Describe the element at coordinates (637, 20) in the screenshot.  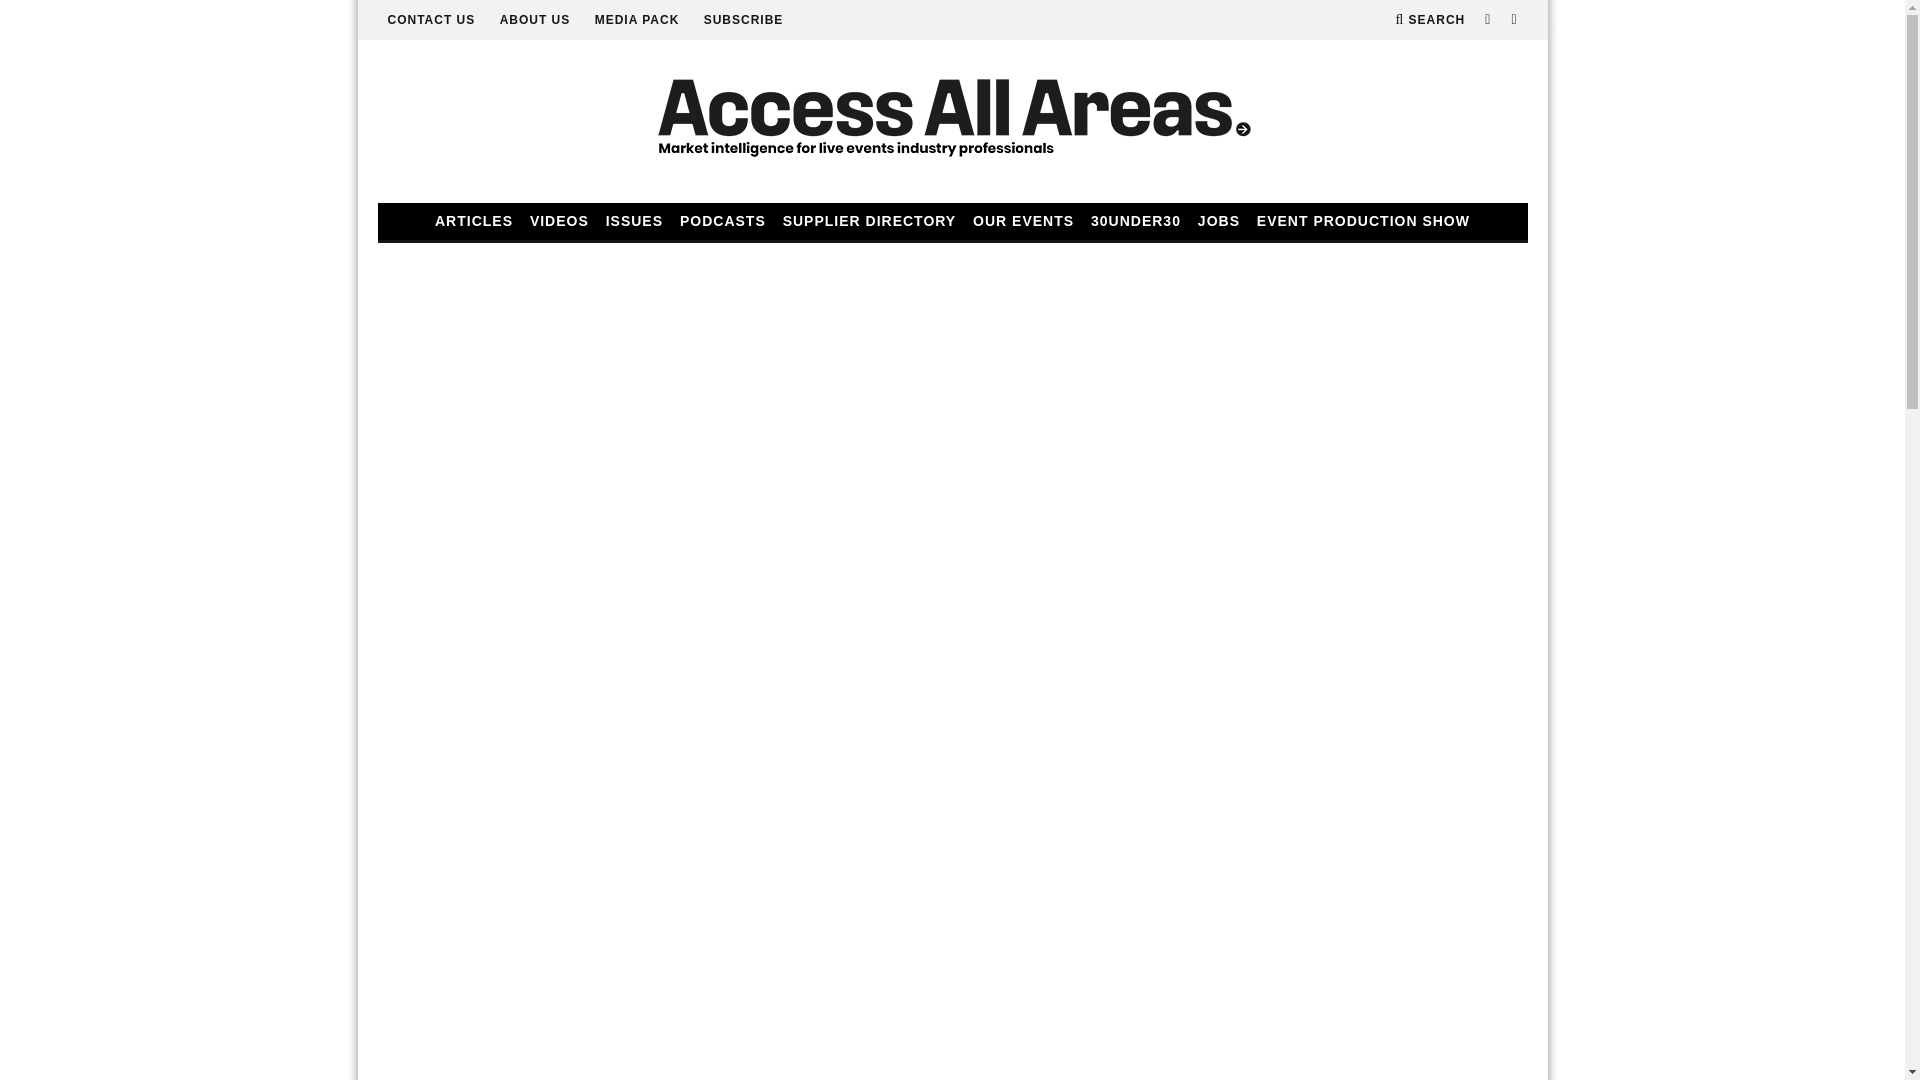
I see `MEDIA PACK` at that location.